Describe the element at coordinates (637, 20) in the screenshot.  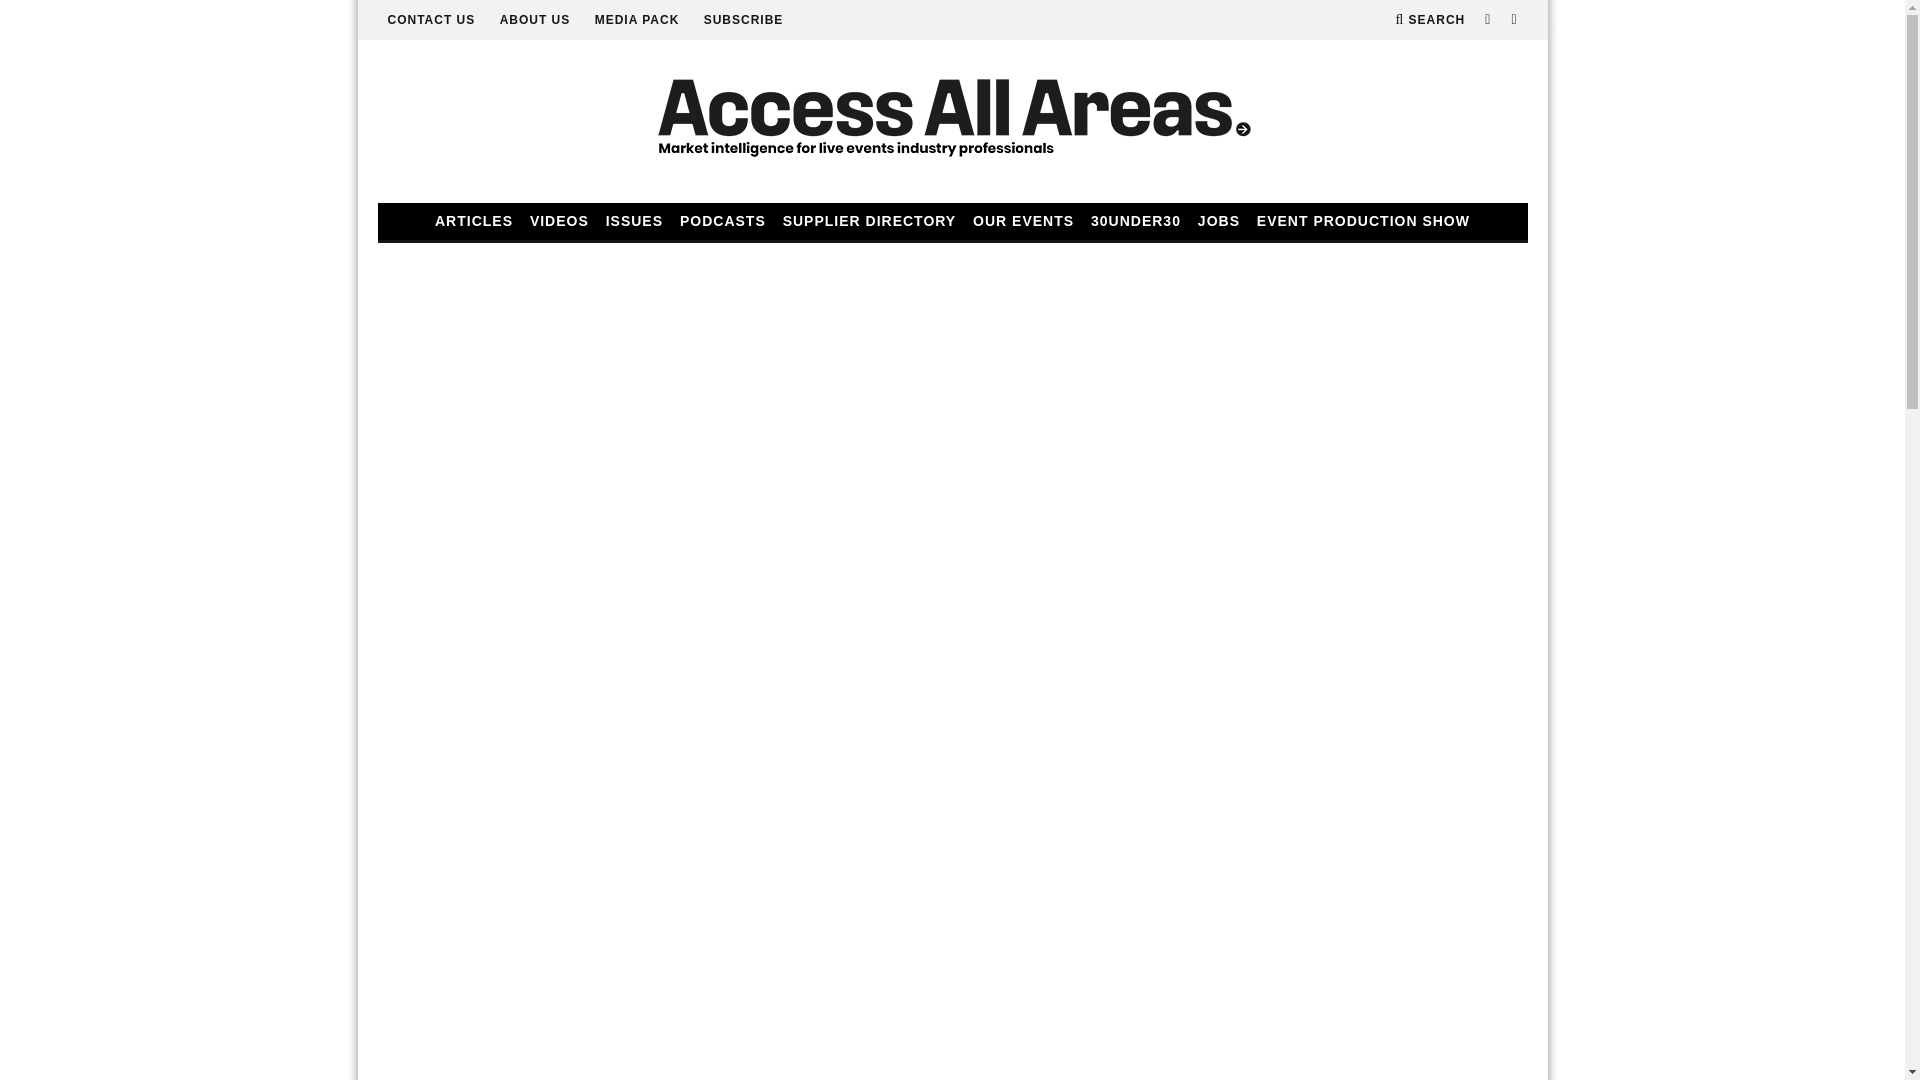
I see `MEDIA PACK` at that location.